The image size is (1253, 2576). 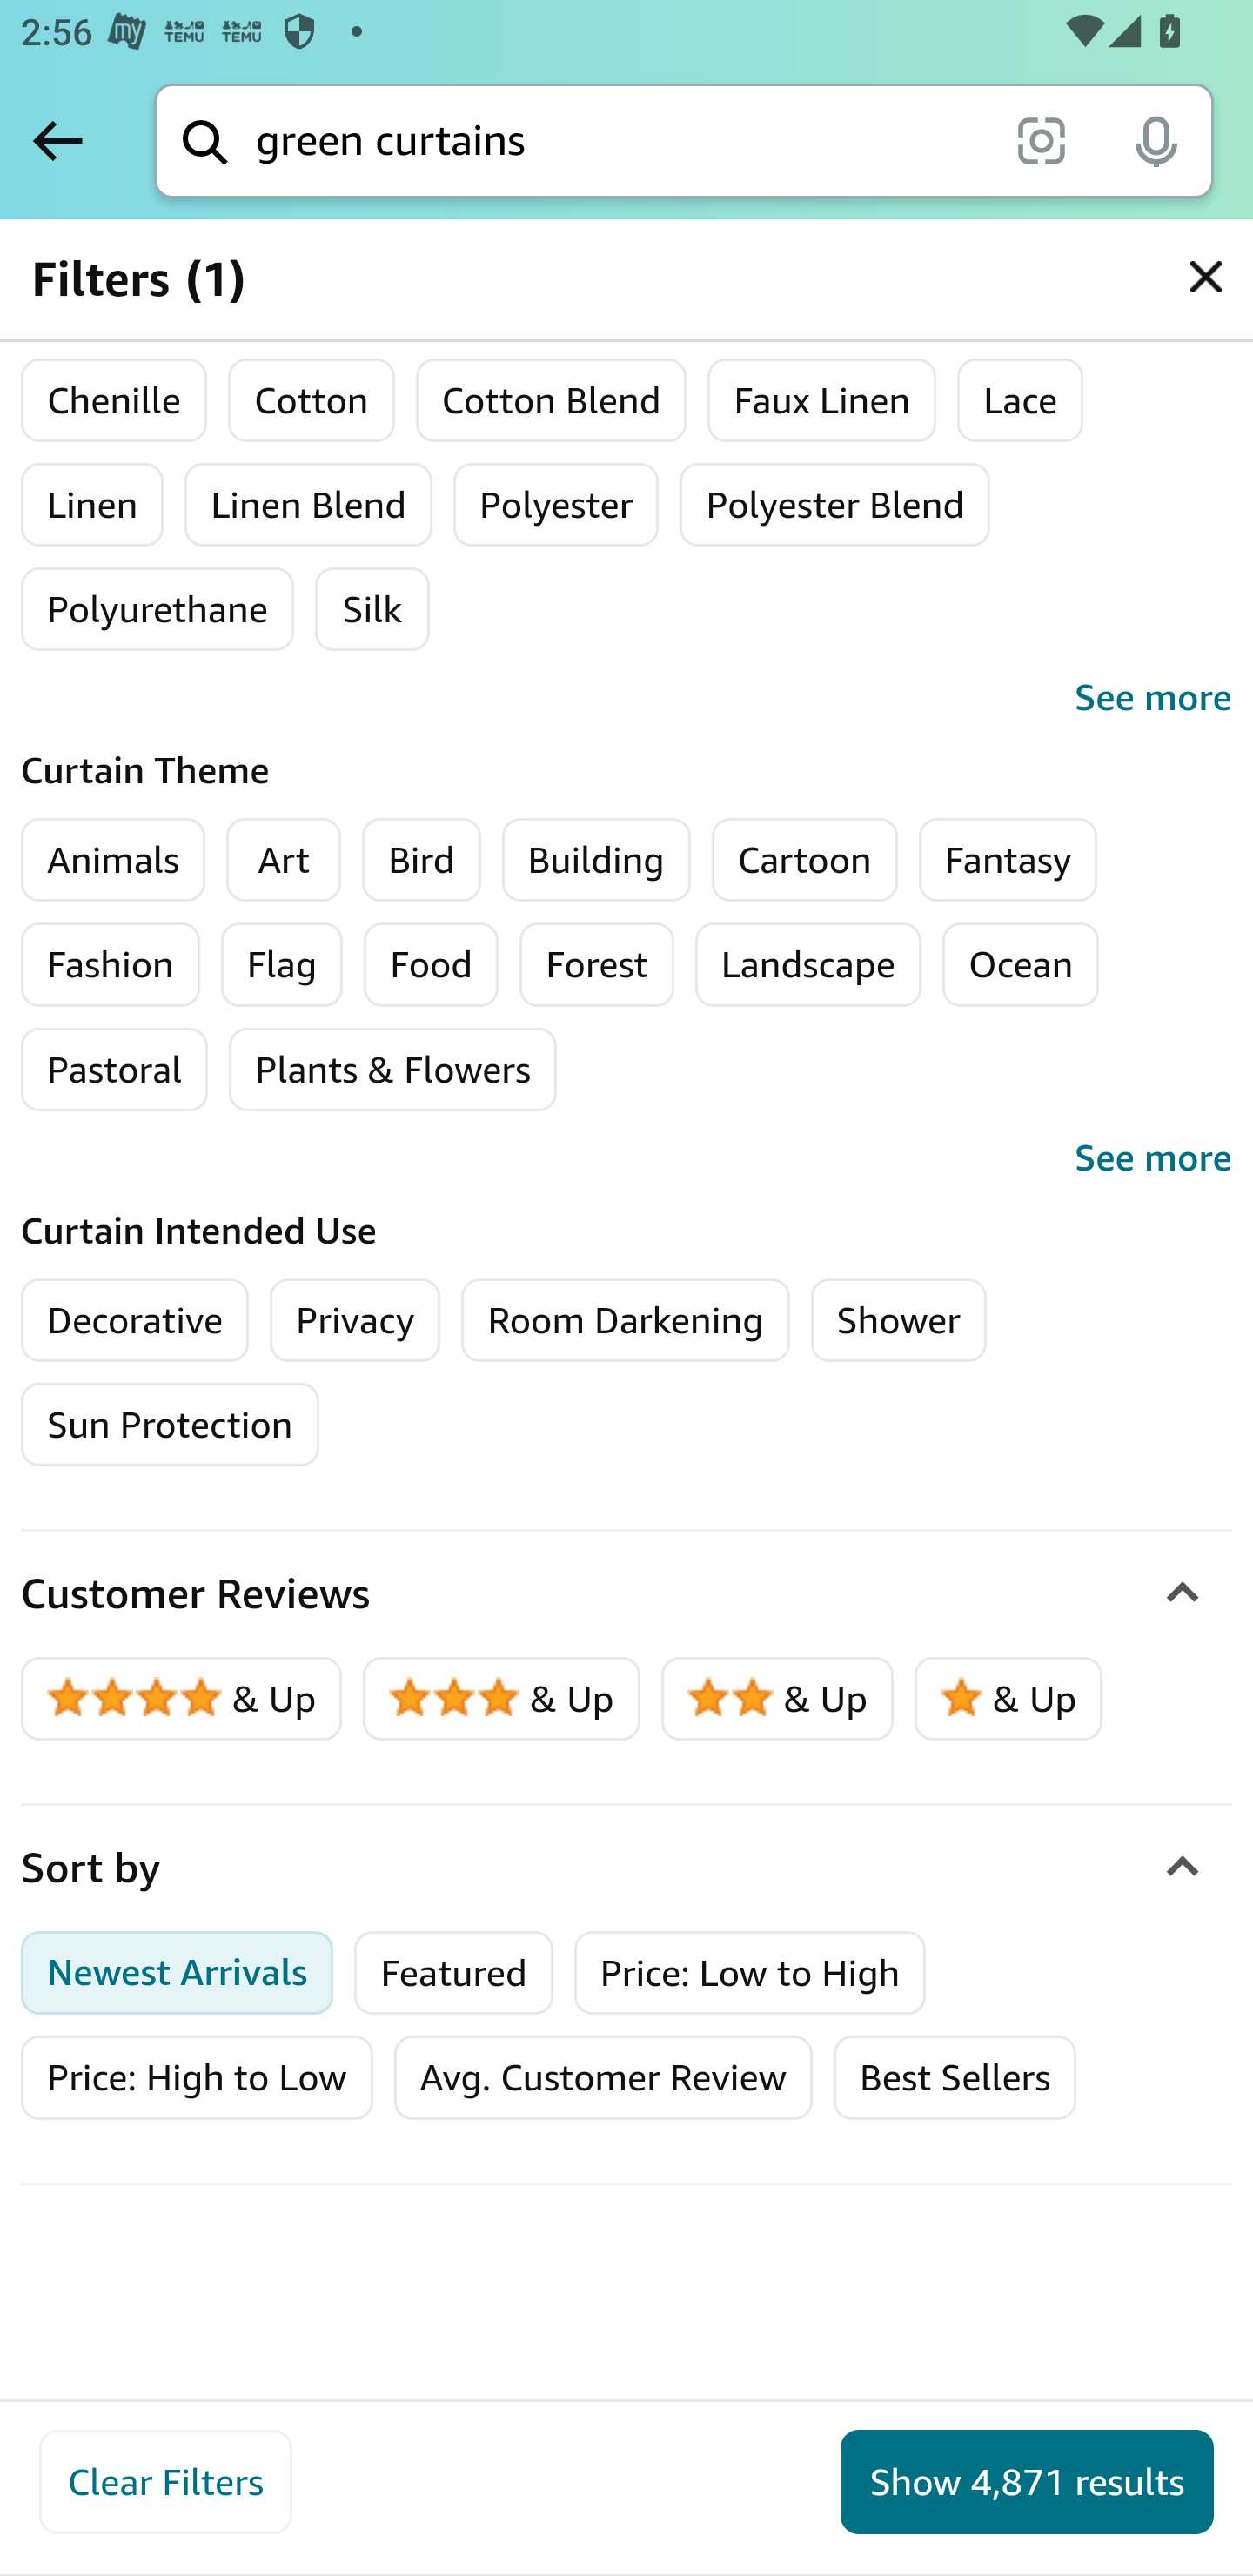 I want to click on Fashion, so click(x=111, y=964).